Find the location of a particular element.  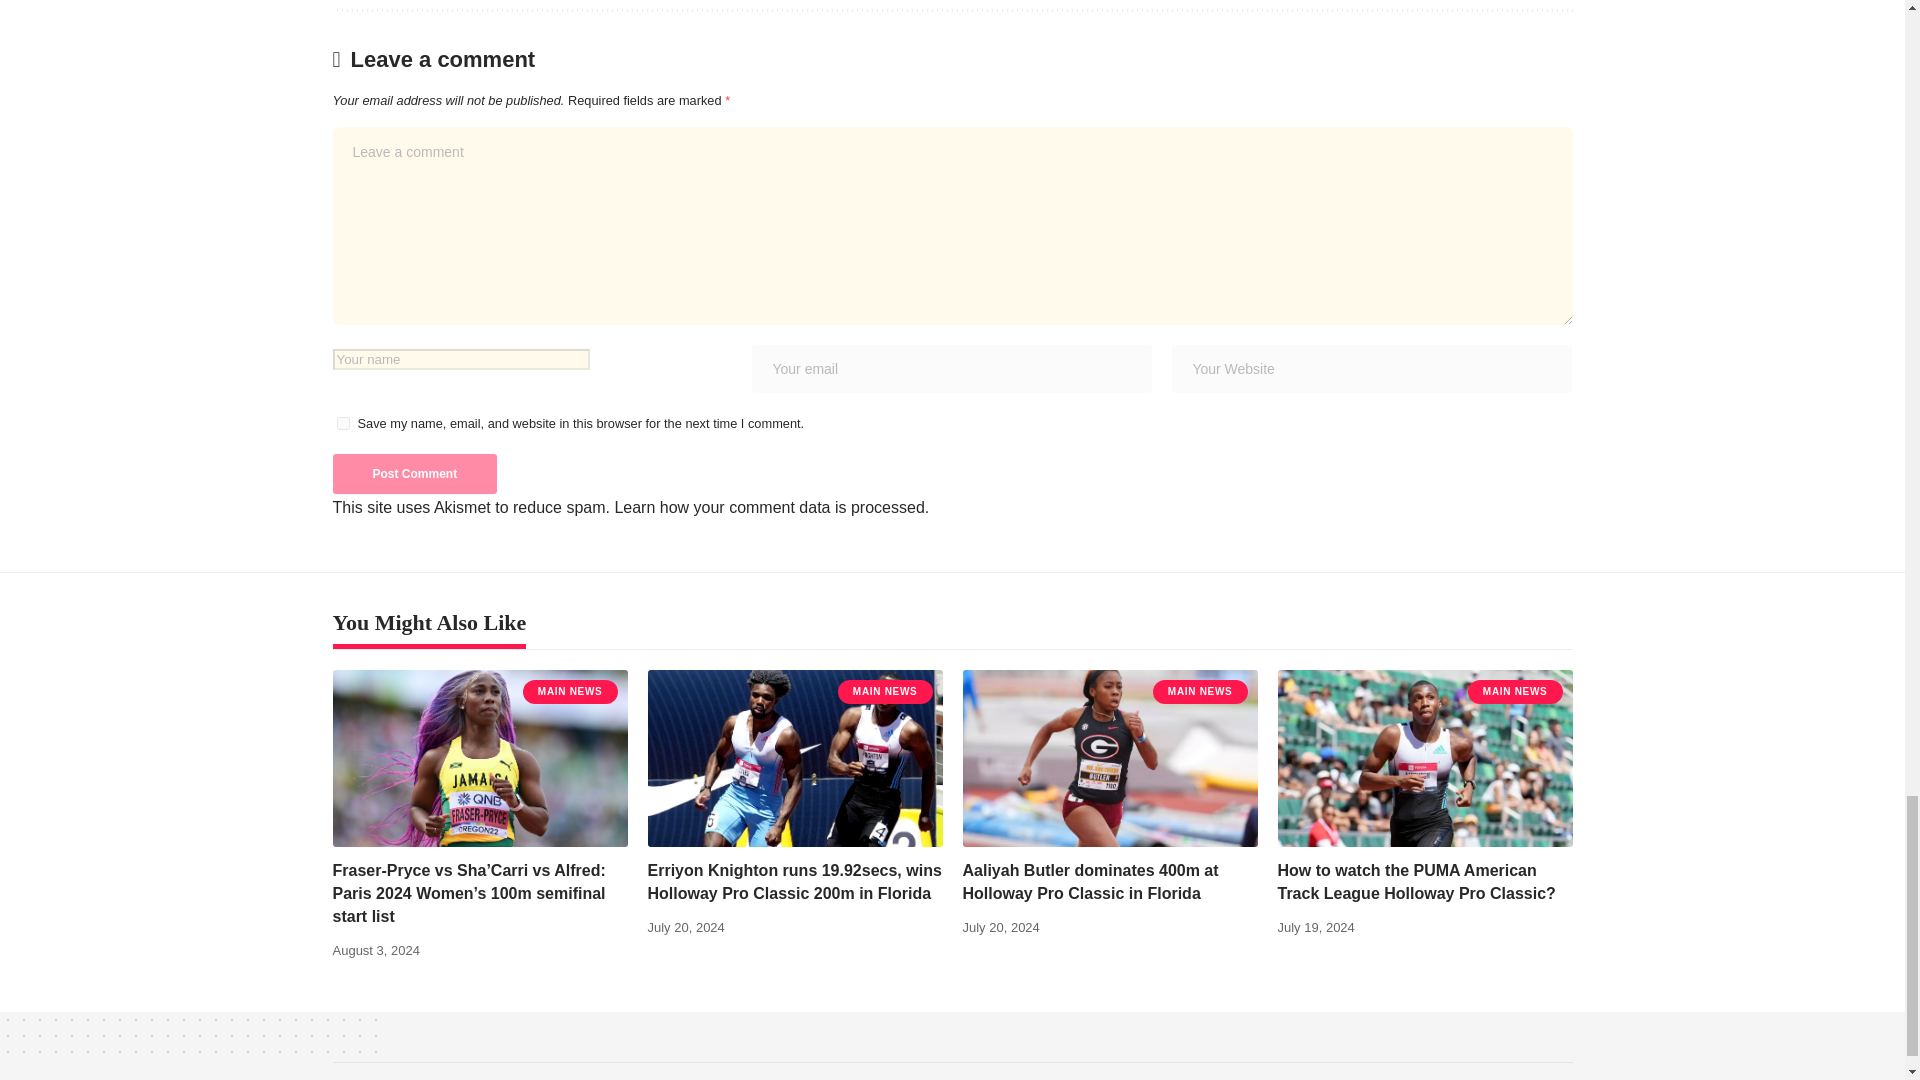

Post Comment is located at coordinates (414, 473).